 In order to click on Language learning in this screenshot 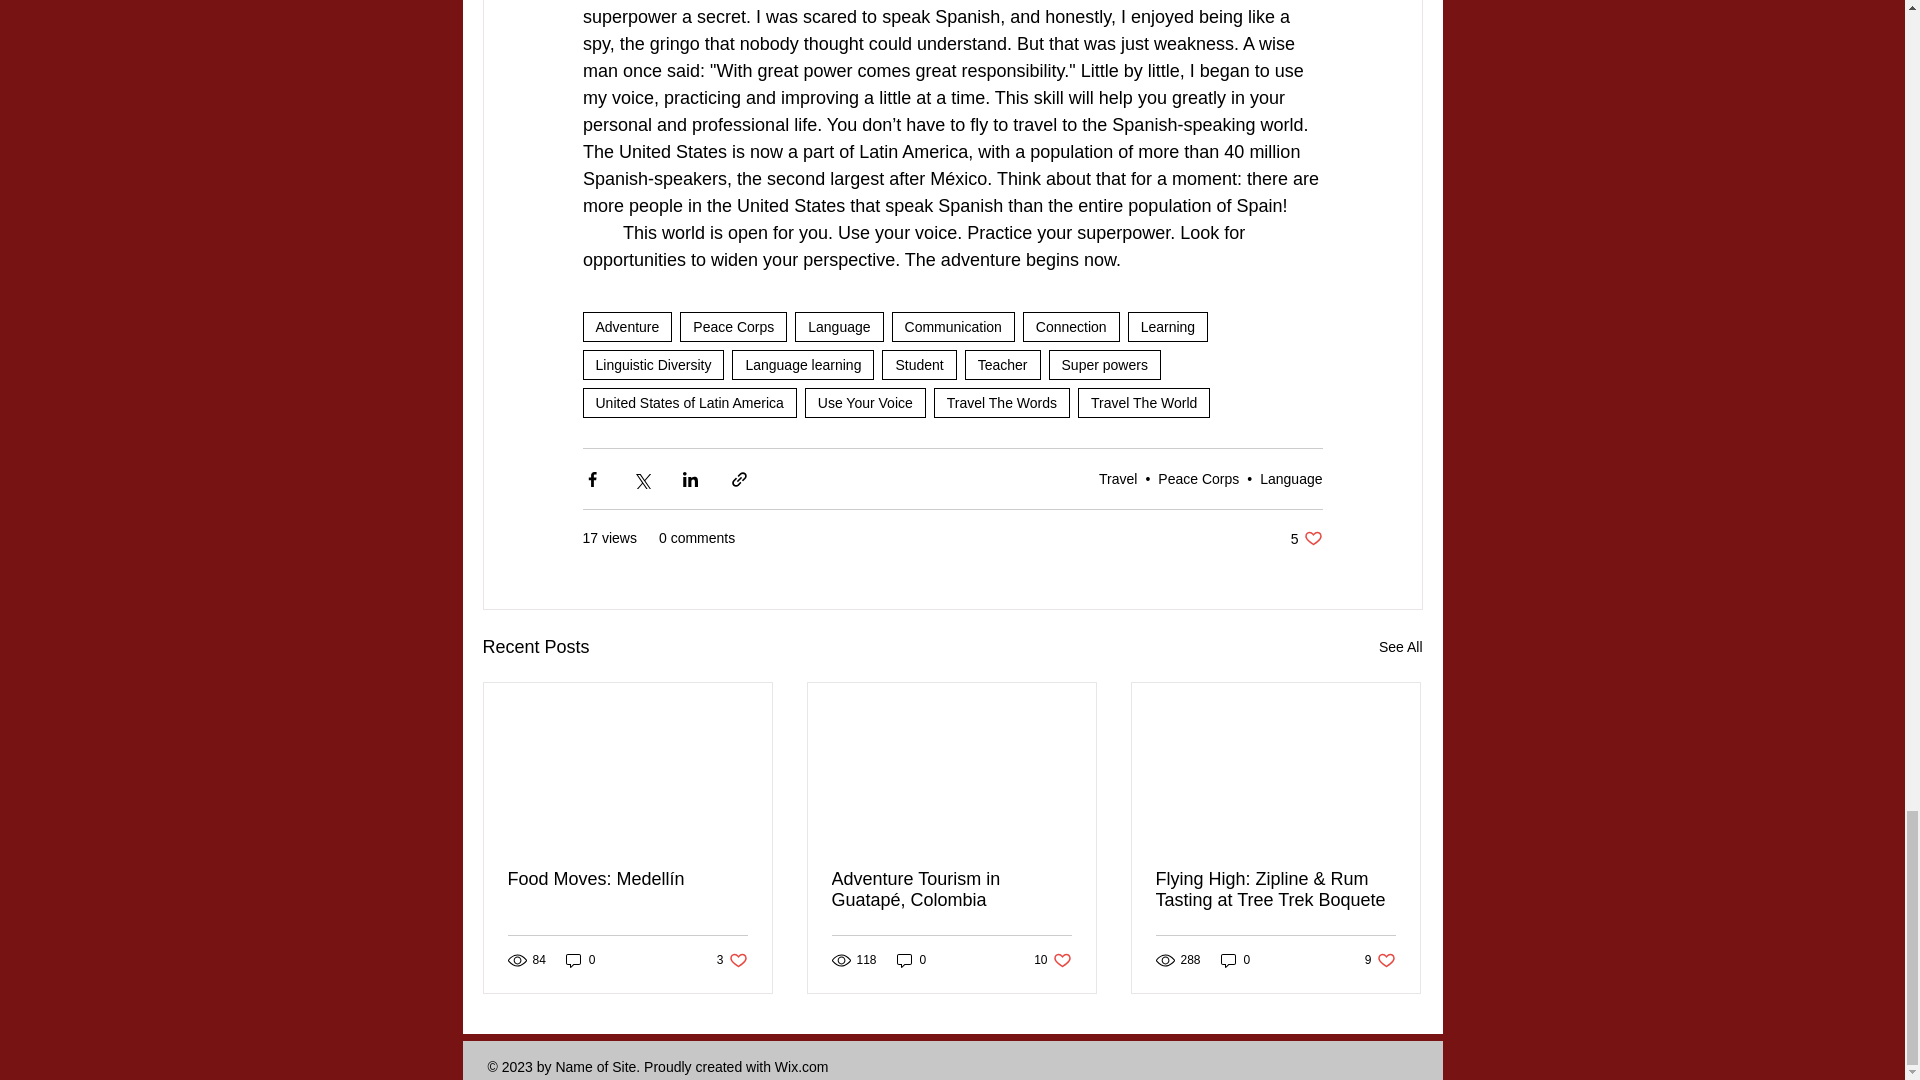, I will do `click(802, 364)`.